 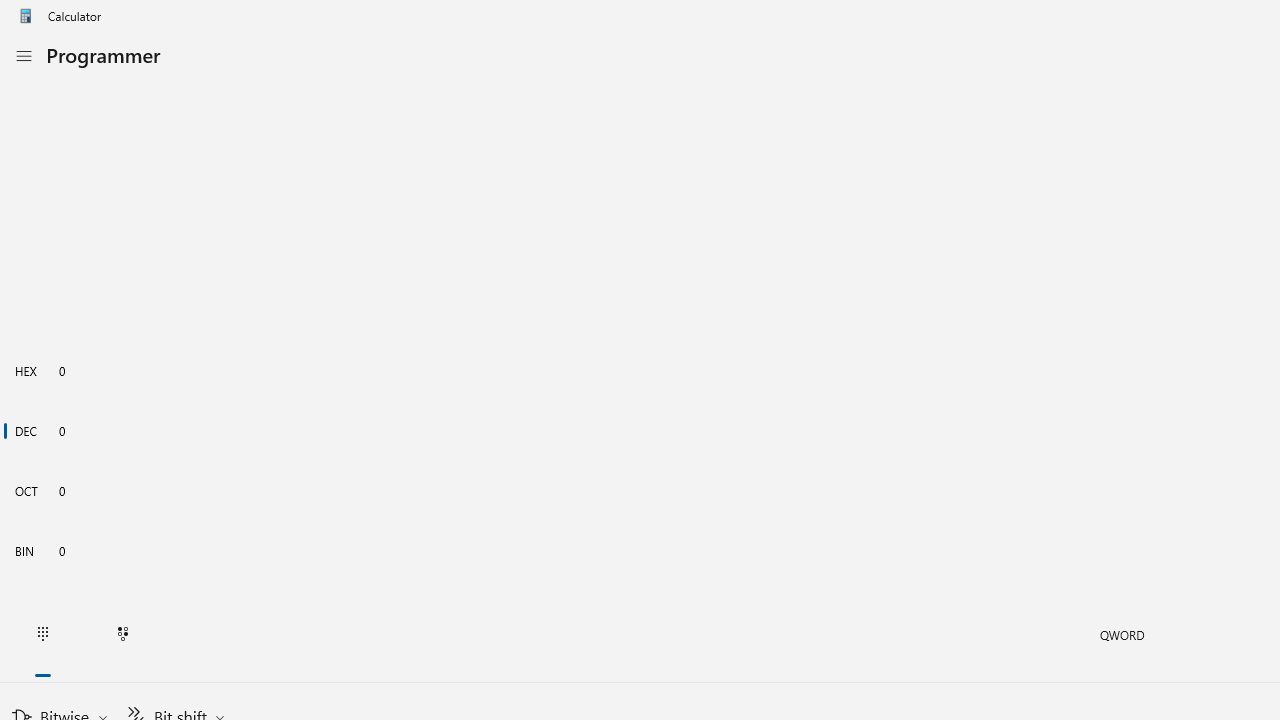 I want to click on Bit toggling keypad, so click(x=123, y=634).